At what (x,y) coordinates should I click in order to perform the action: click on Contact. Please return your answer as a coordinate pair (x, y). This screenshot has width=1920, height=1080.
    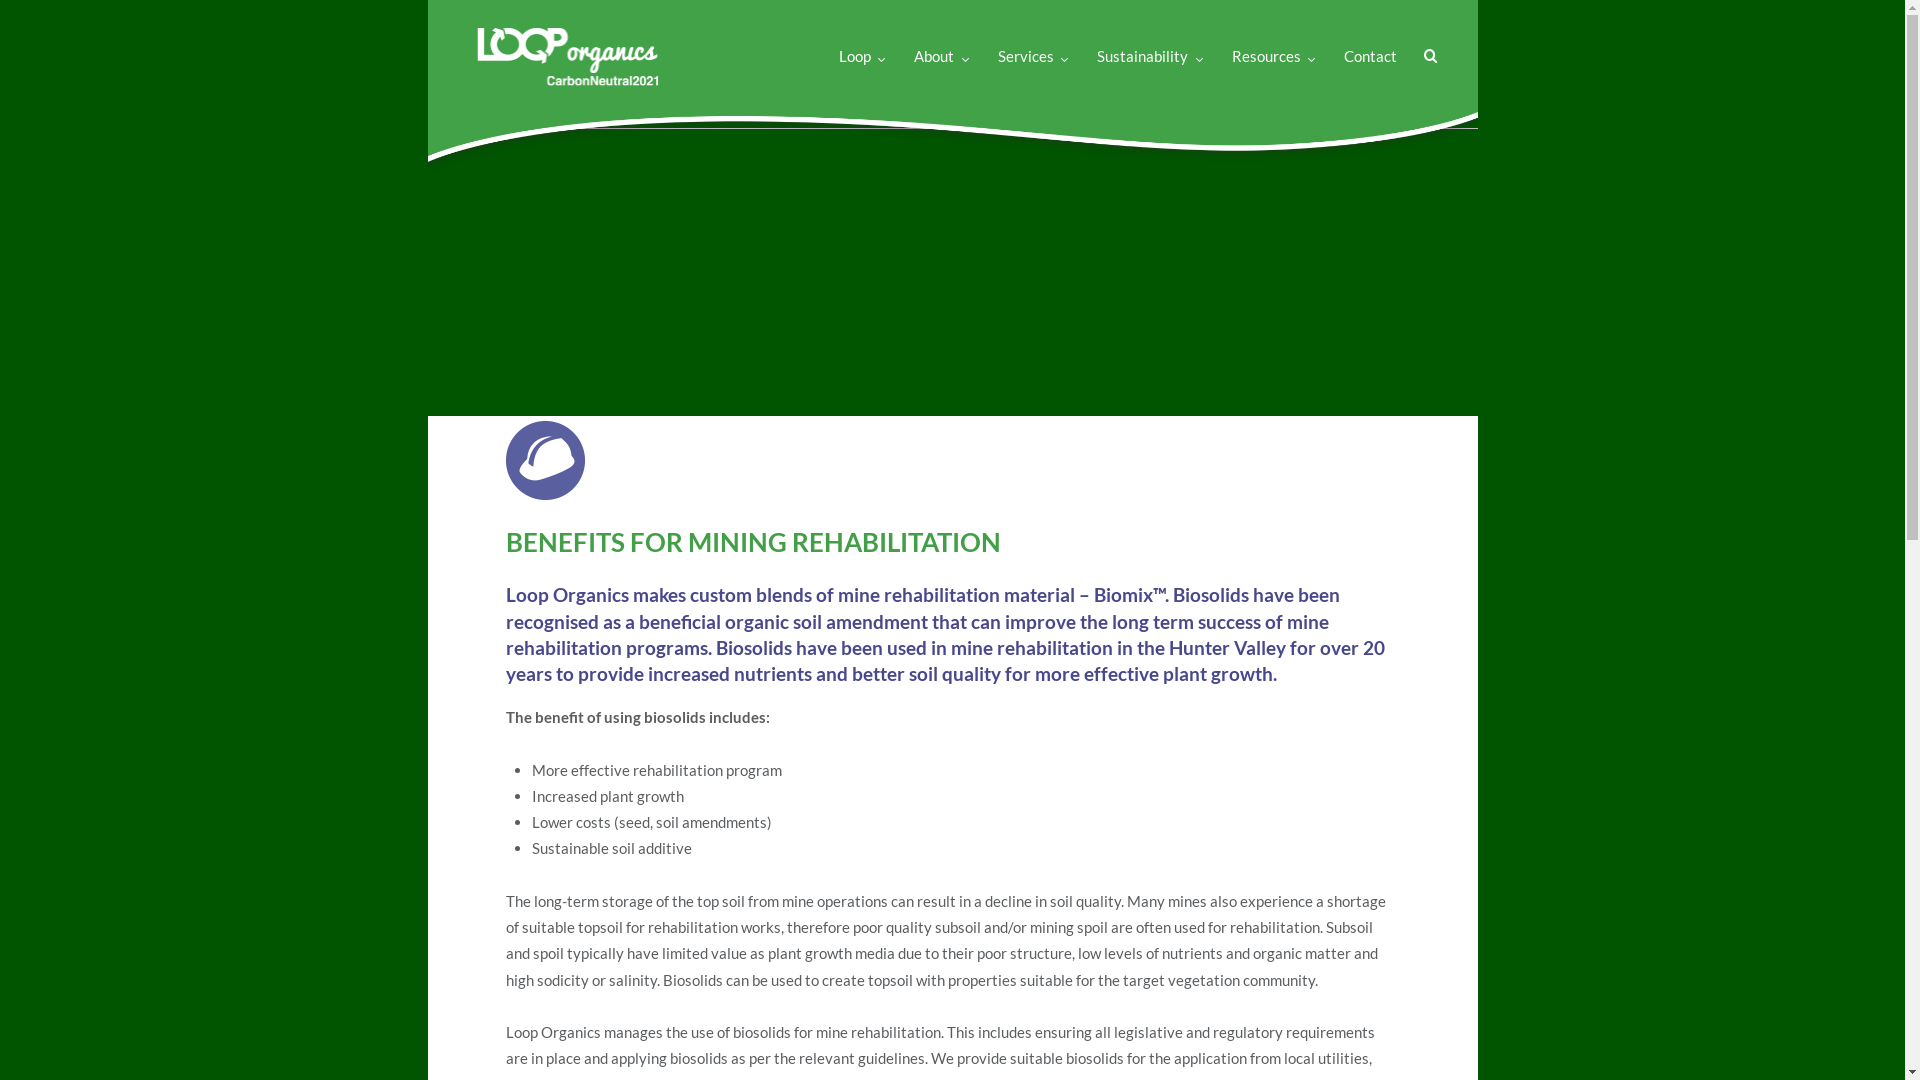
    Looking at the image, I should click on (1370, 34).